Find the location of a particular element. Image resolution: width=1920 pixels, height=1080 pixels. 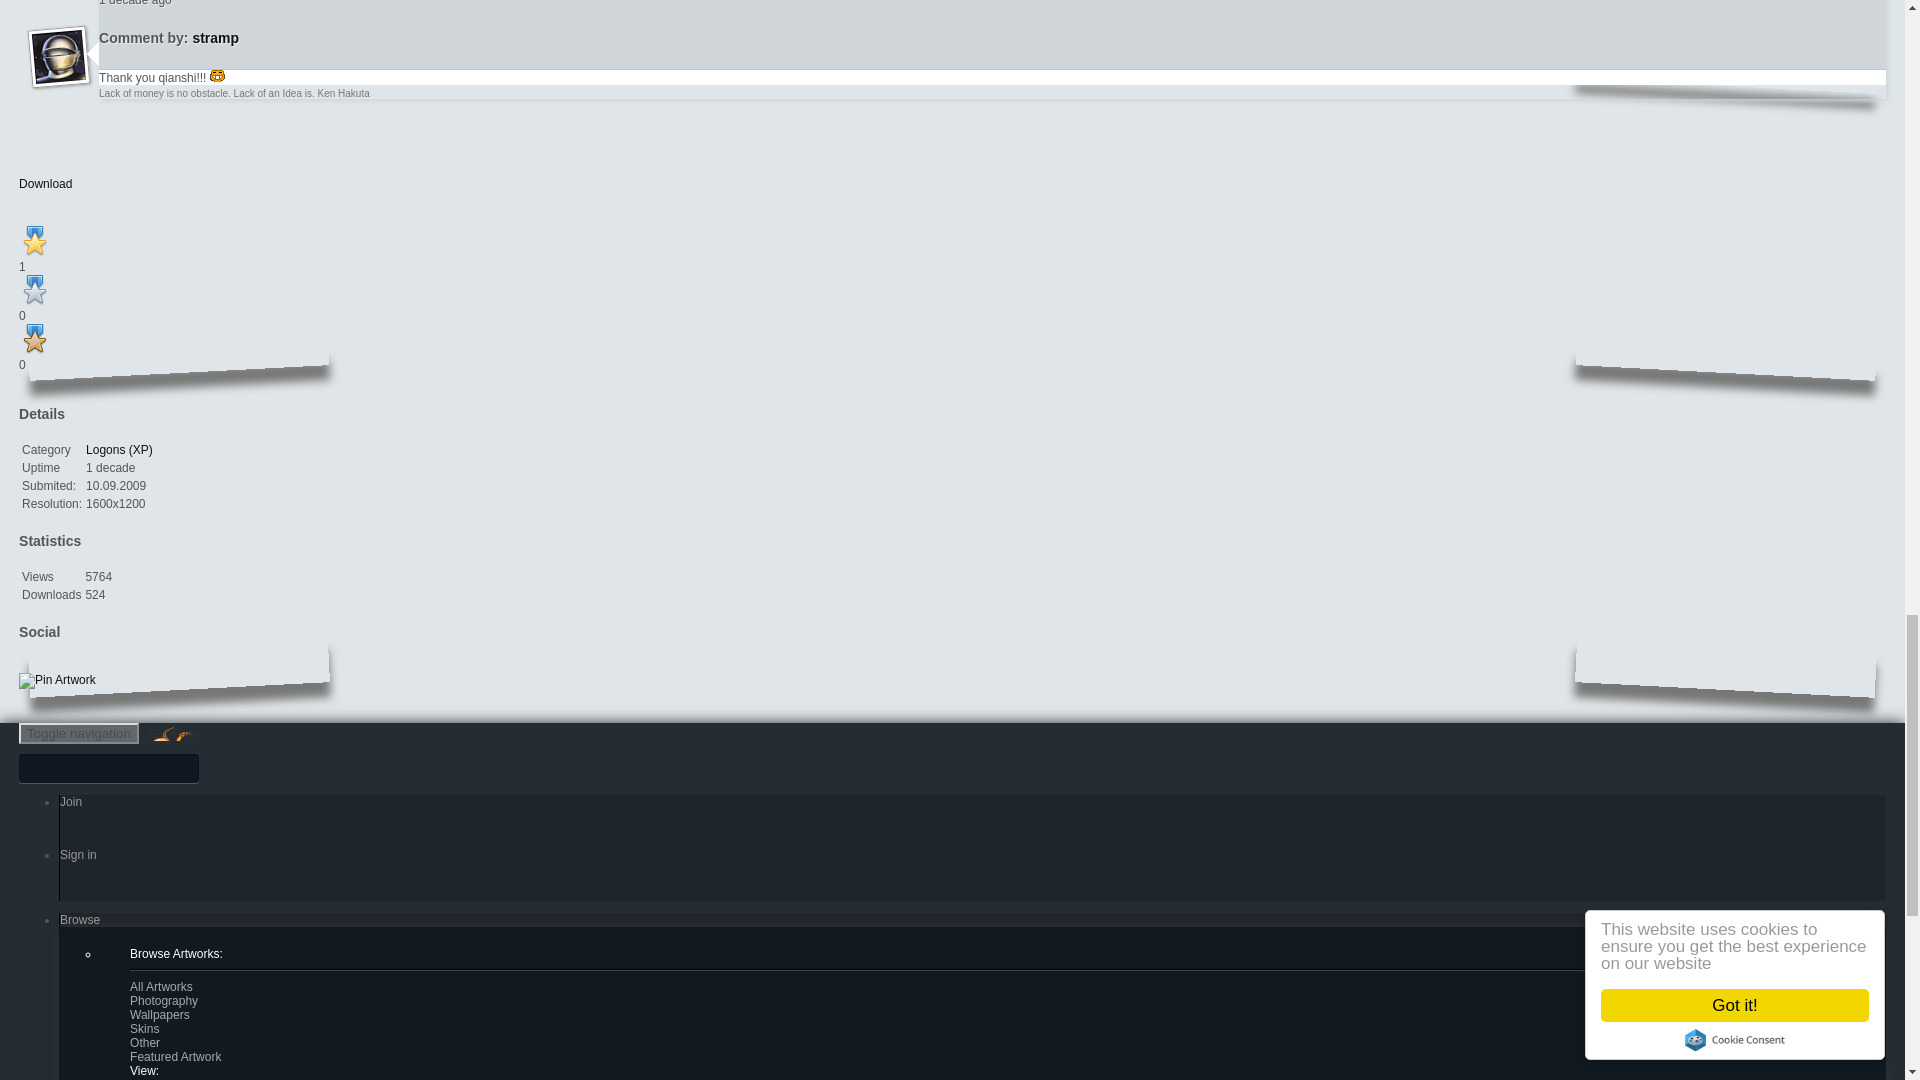

Browse is located at coordinates (79, 919).